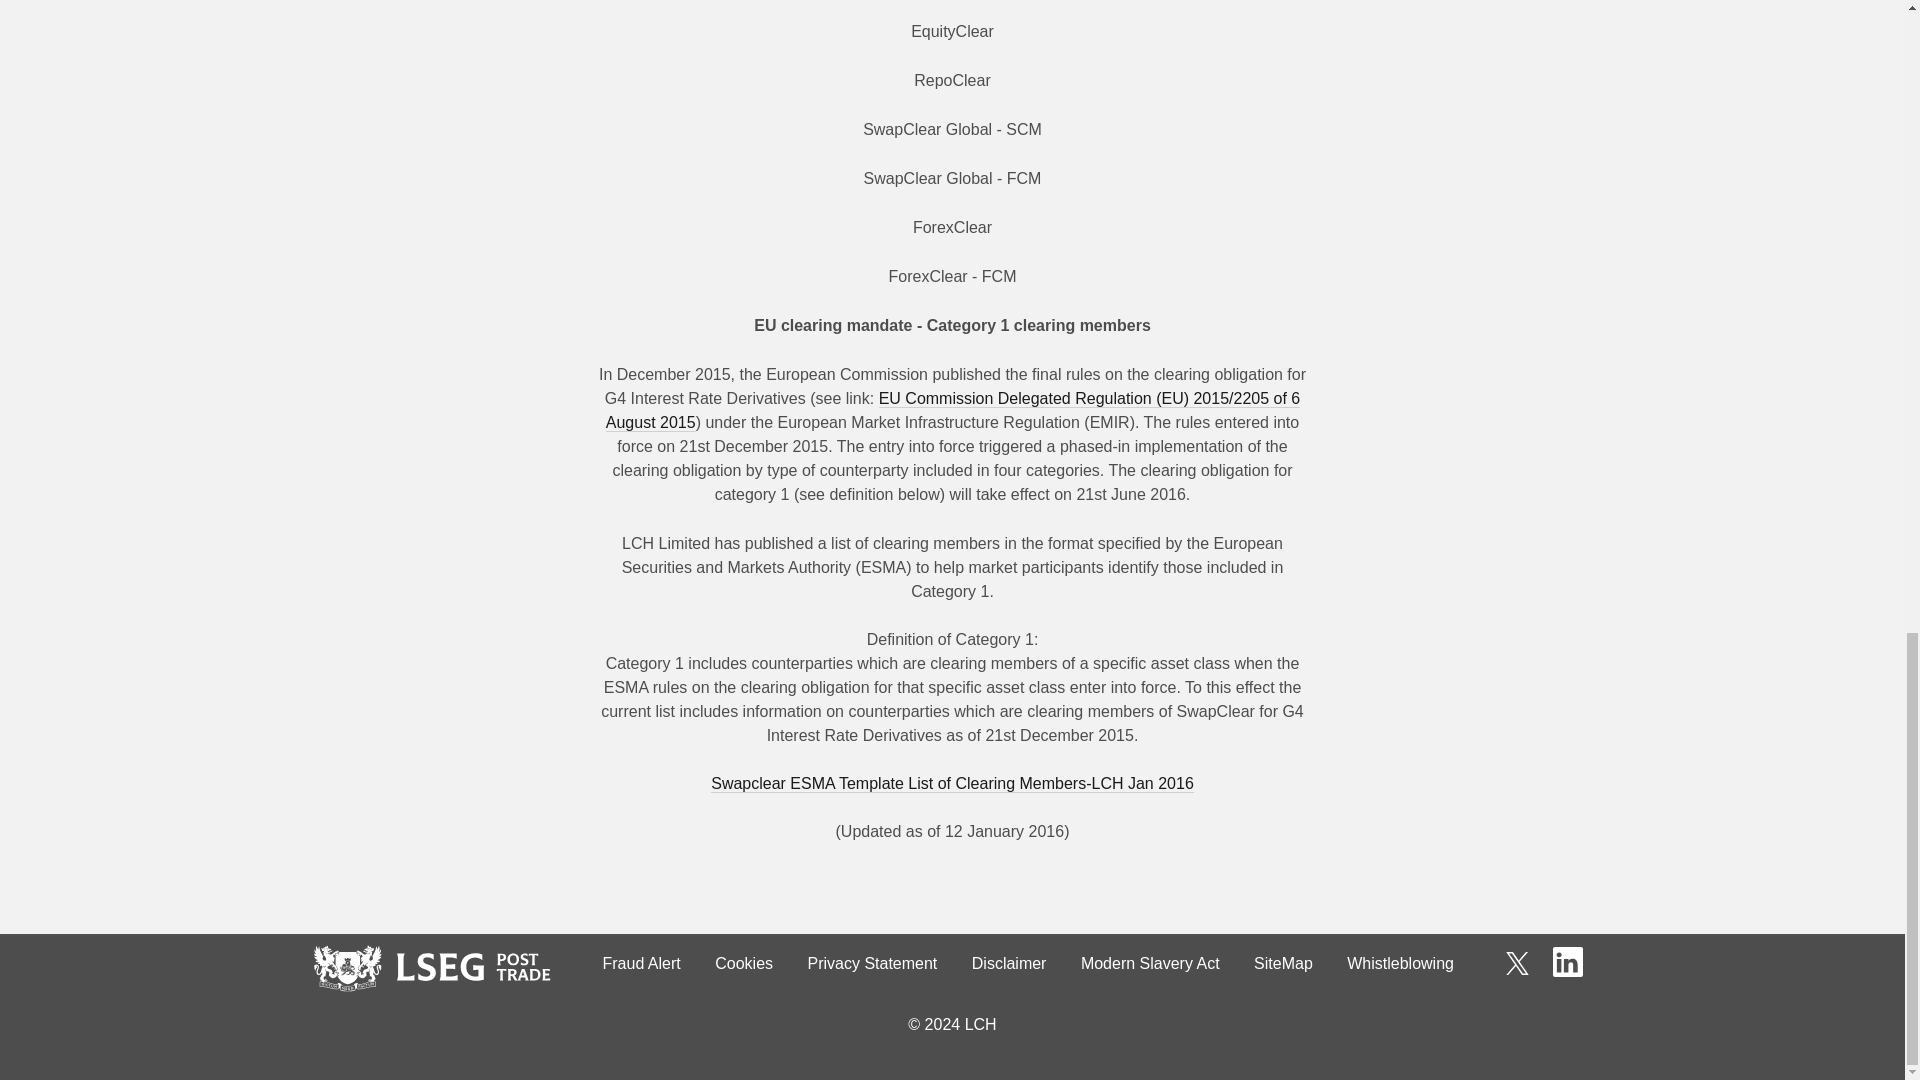 The height and width of the screenshot is (1080, 1920). I want to click on Fraud Alert, so click(641, 964).